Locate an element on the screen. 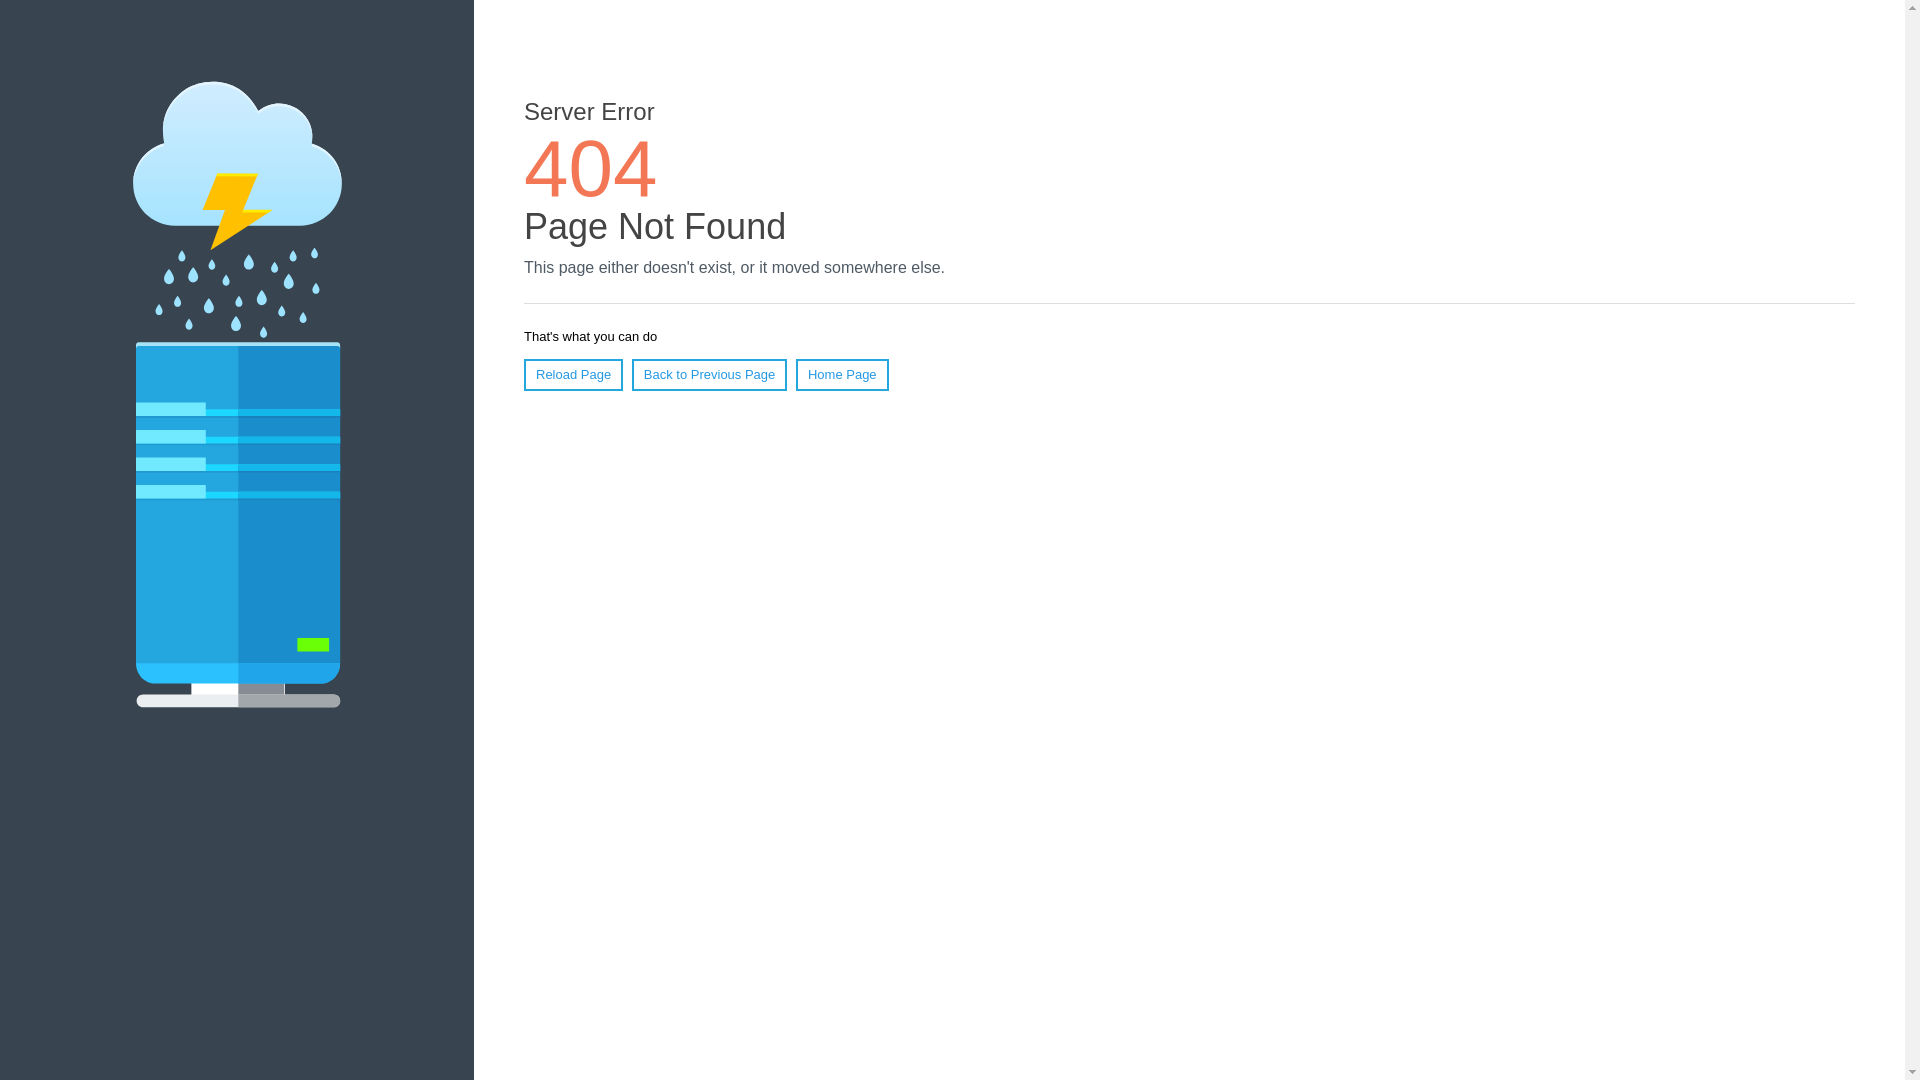 This screenshot has height=1080, width=1920. Back to Previous Page is located at coordinates (710, 375).